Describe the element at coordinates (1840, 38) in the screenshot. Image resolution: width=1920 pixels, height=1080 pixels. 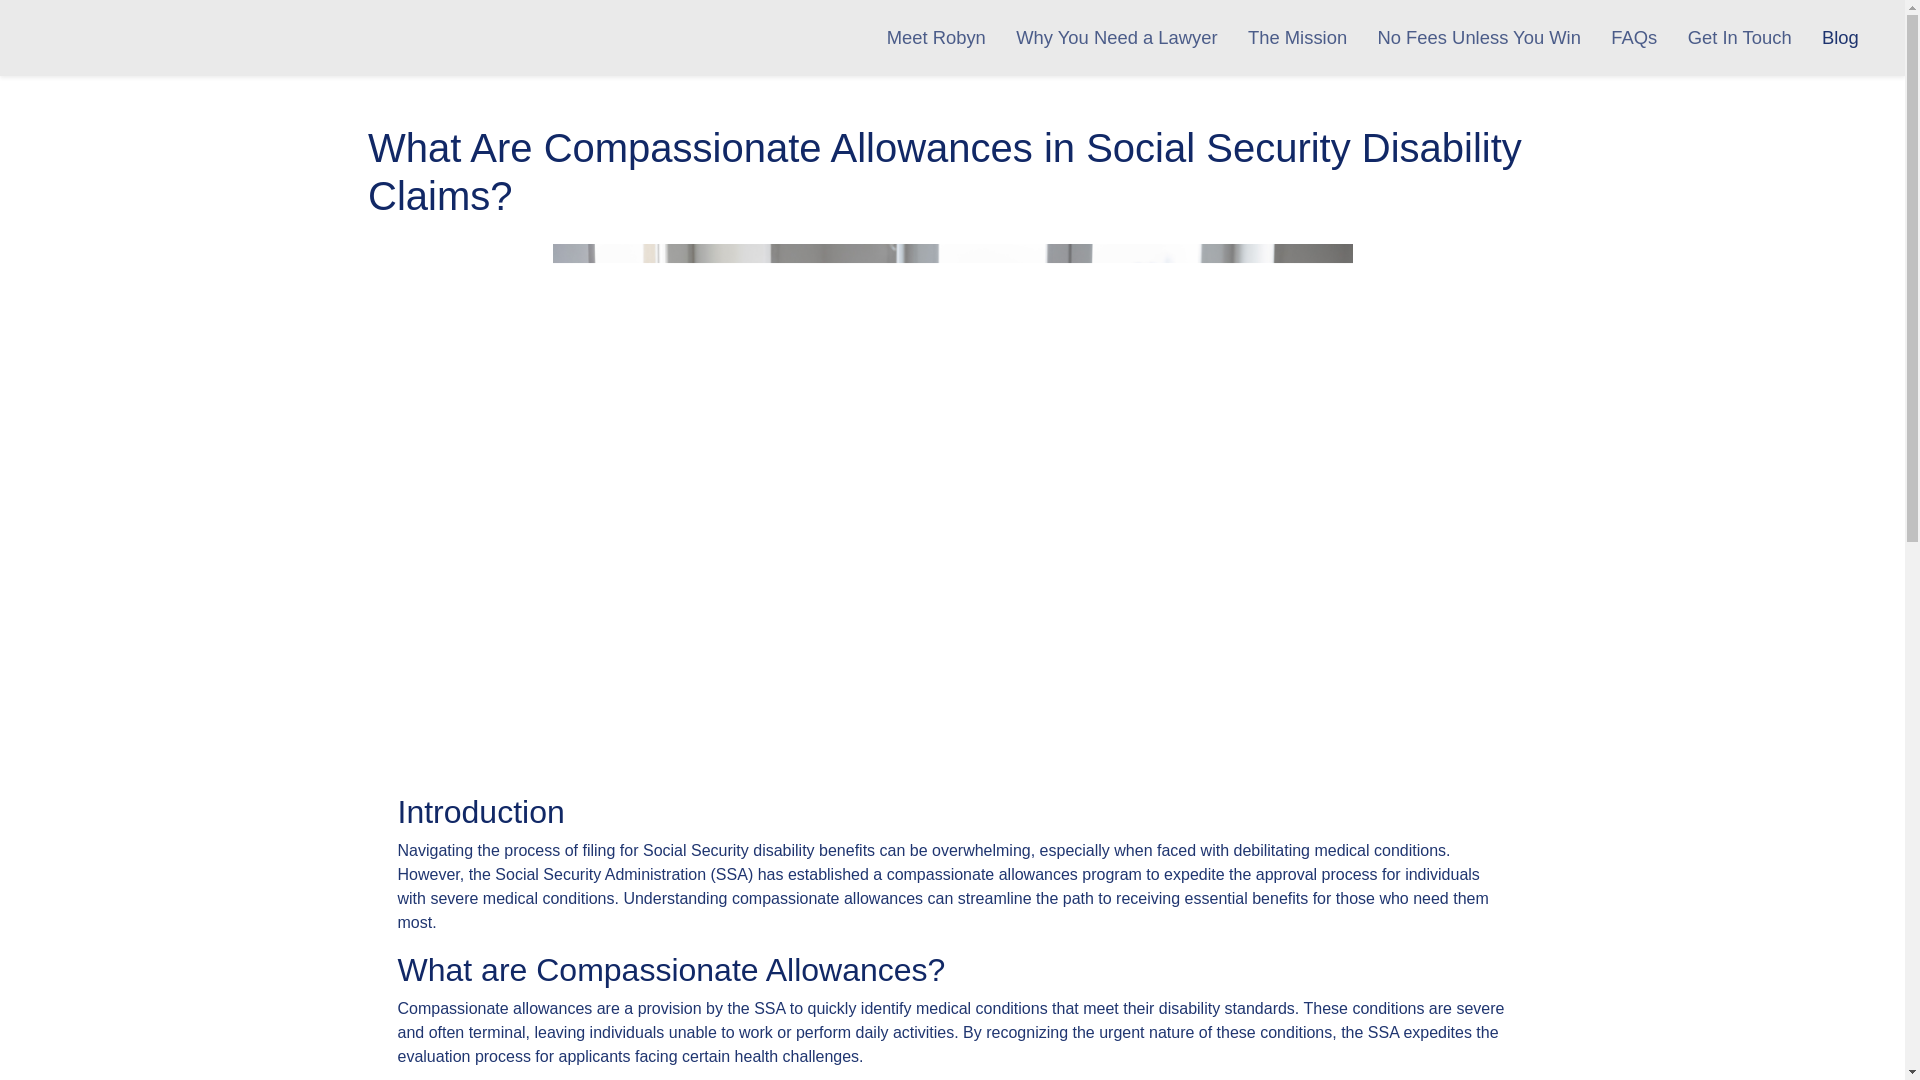
I see `Blog` at that location.